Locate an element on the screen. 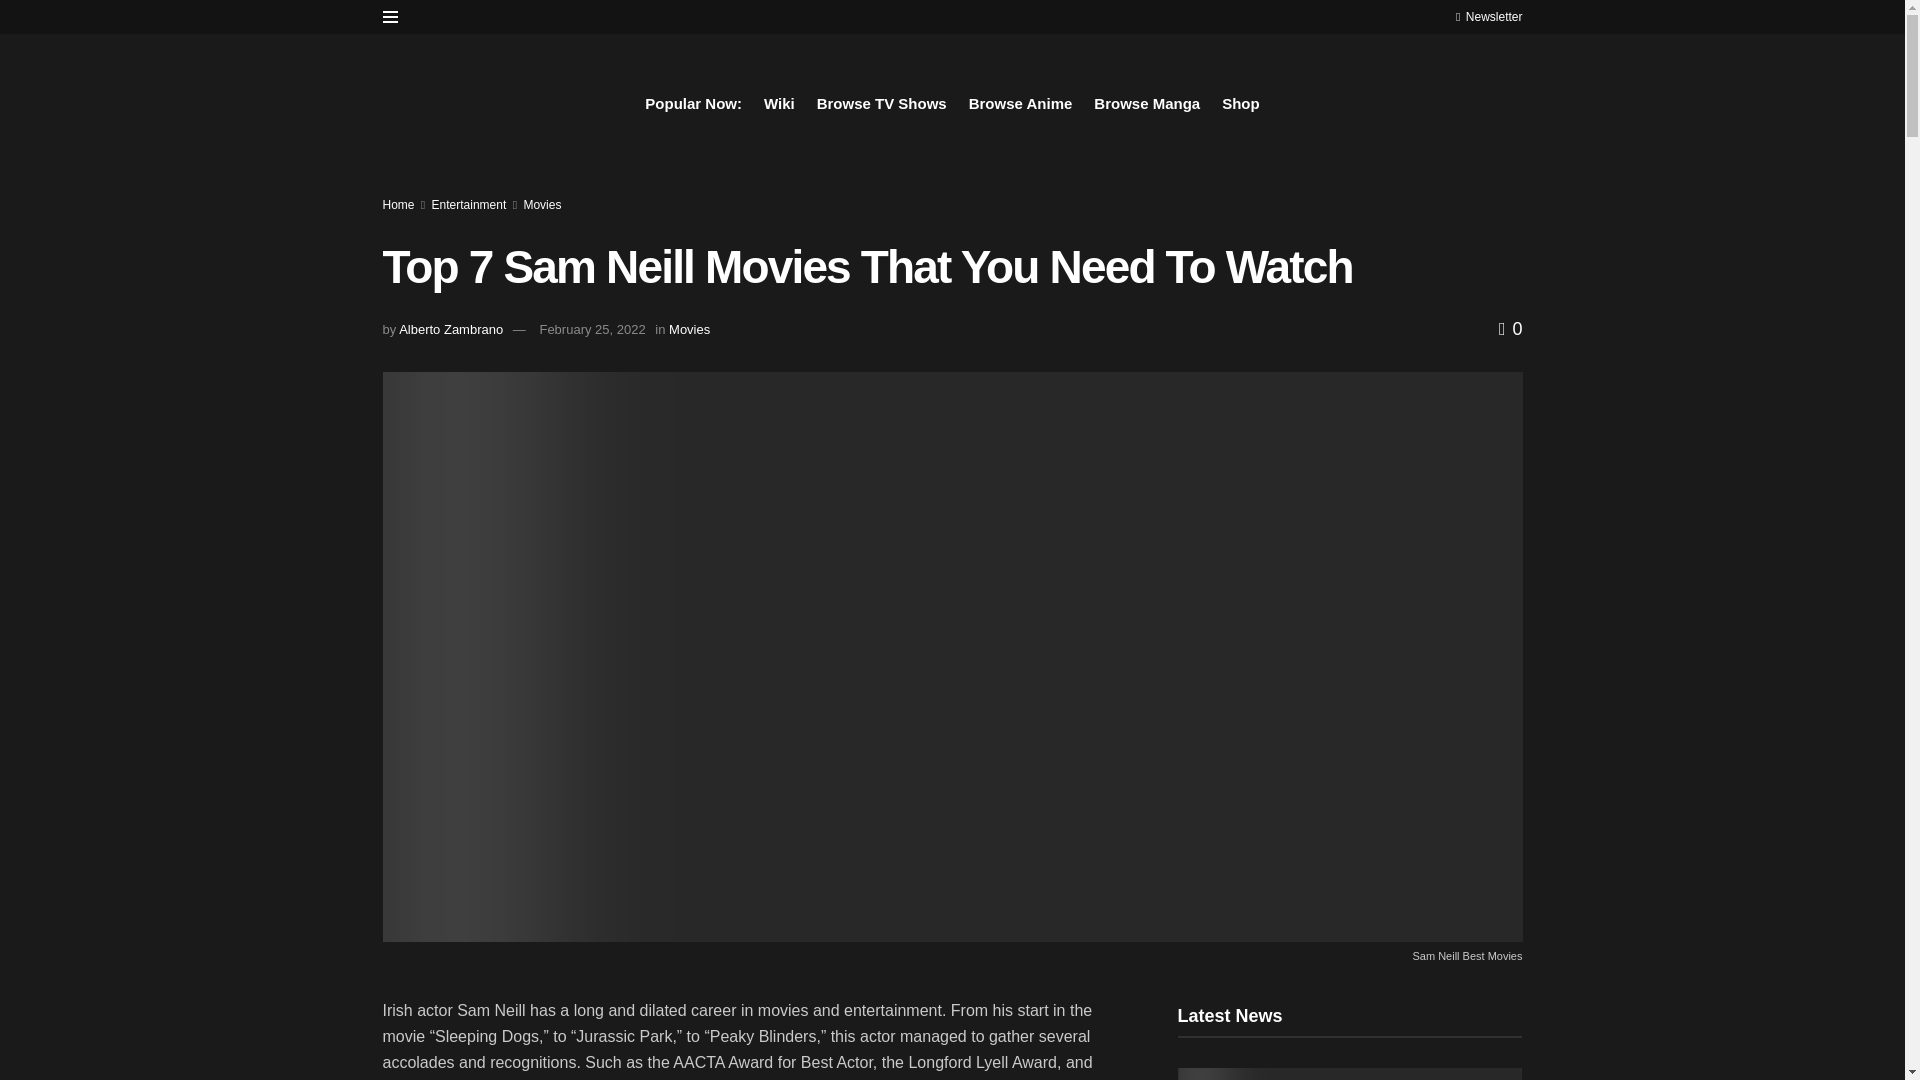 The width and height of the screenshot is (1920, 1080). Newsletter is located at coordinates (1488, 16).